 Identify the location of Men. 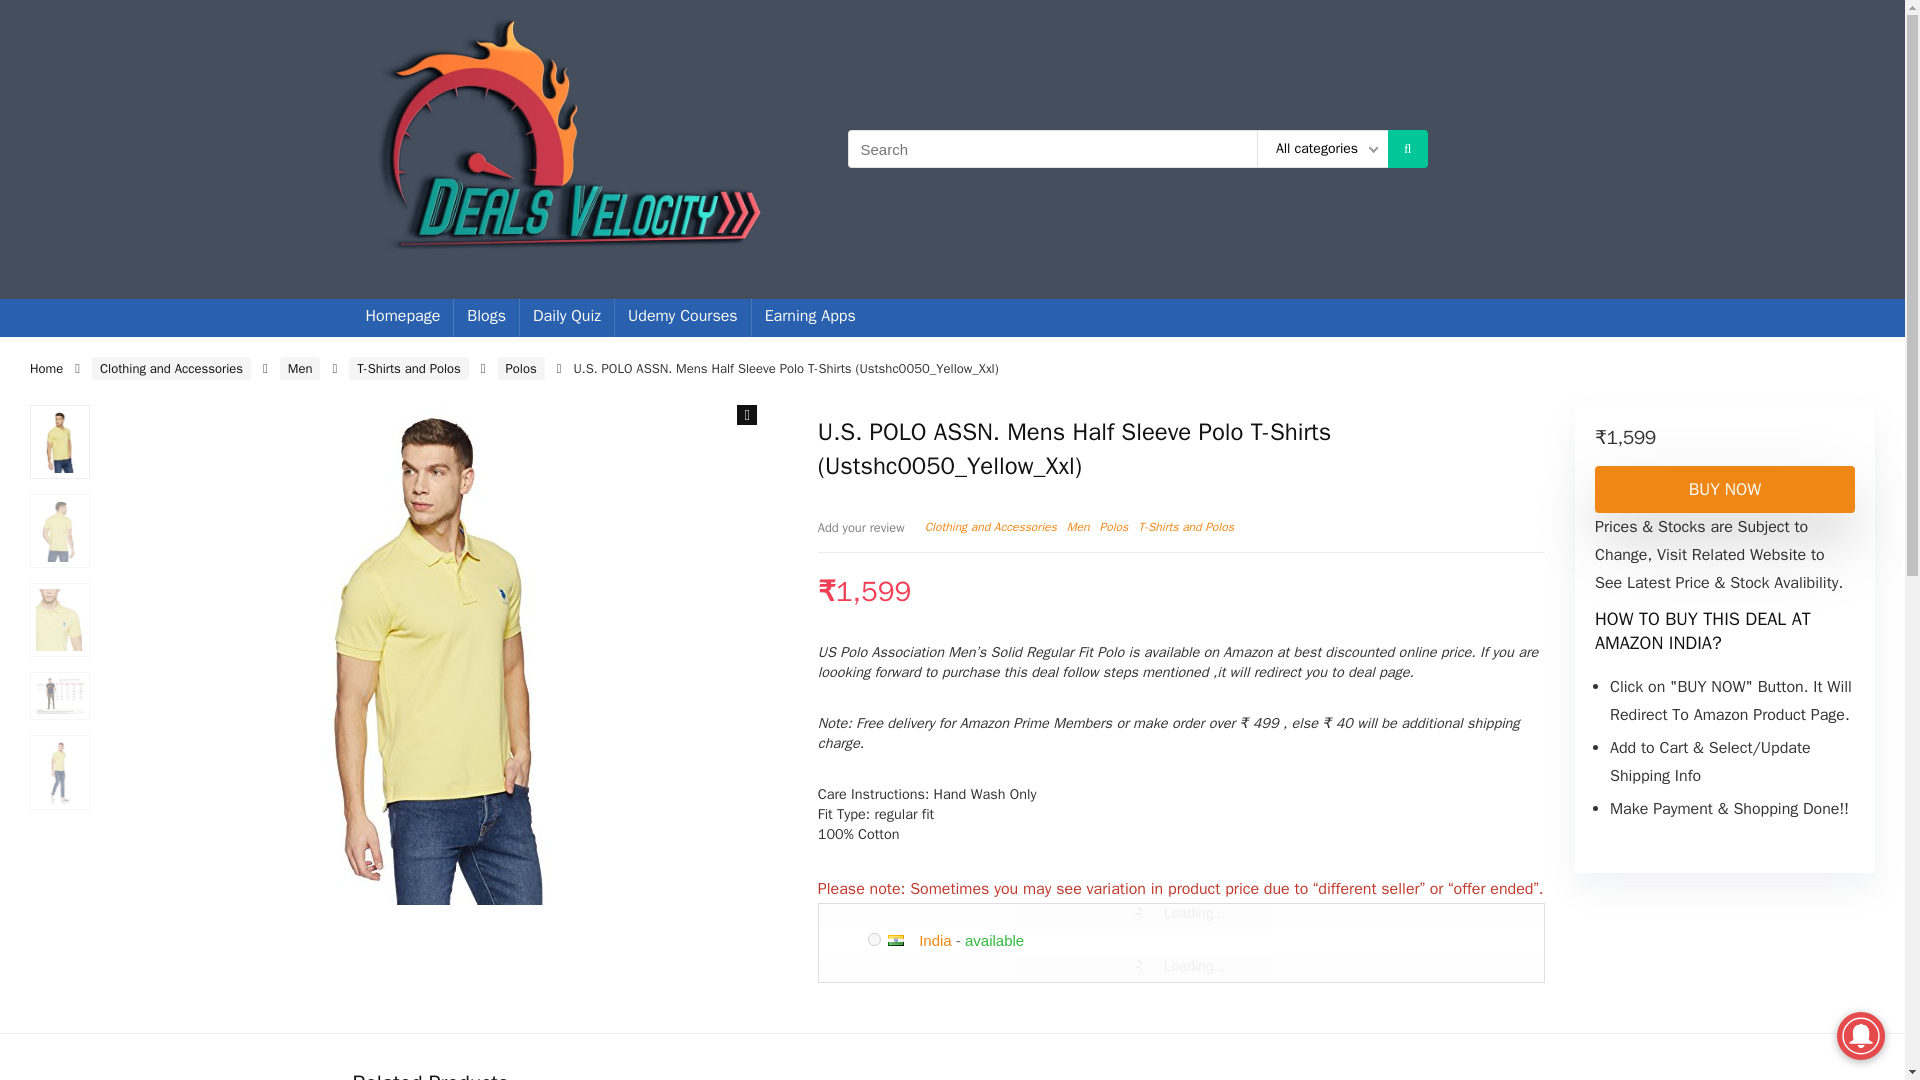
(1078, 526).